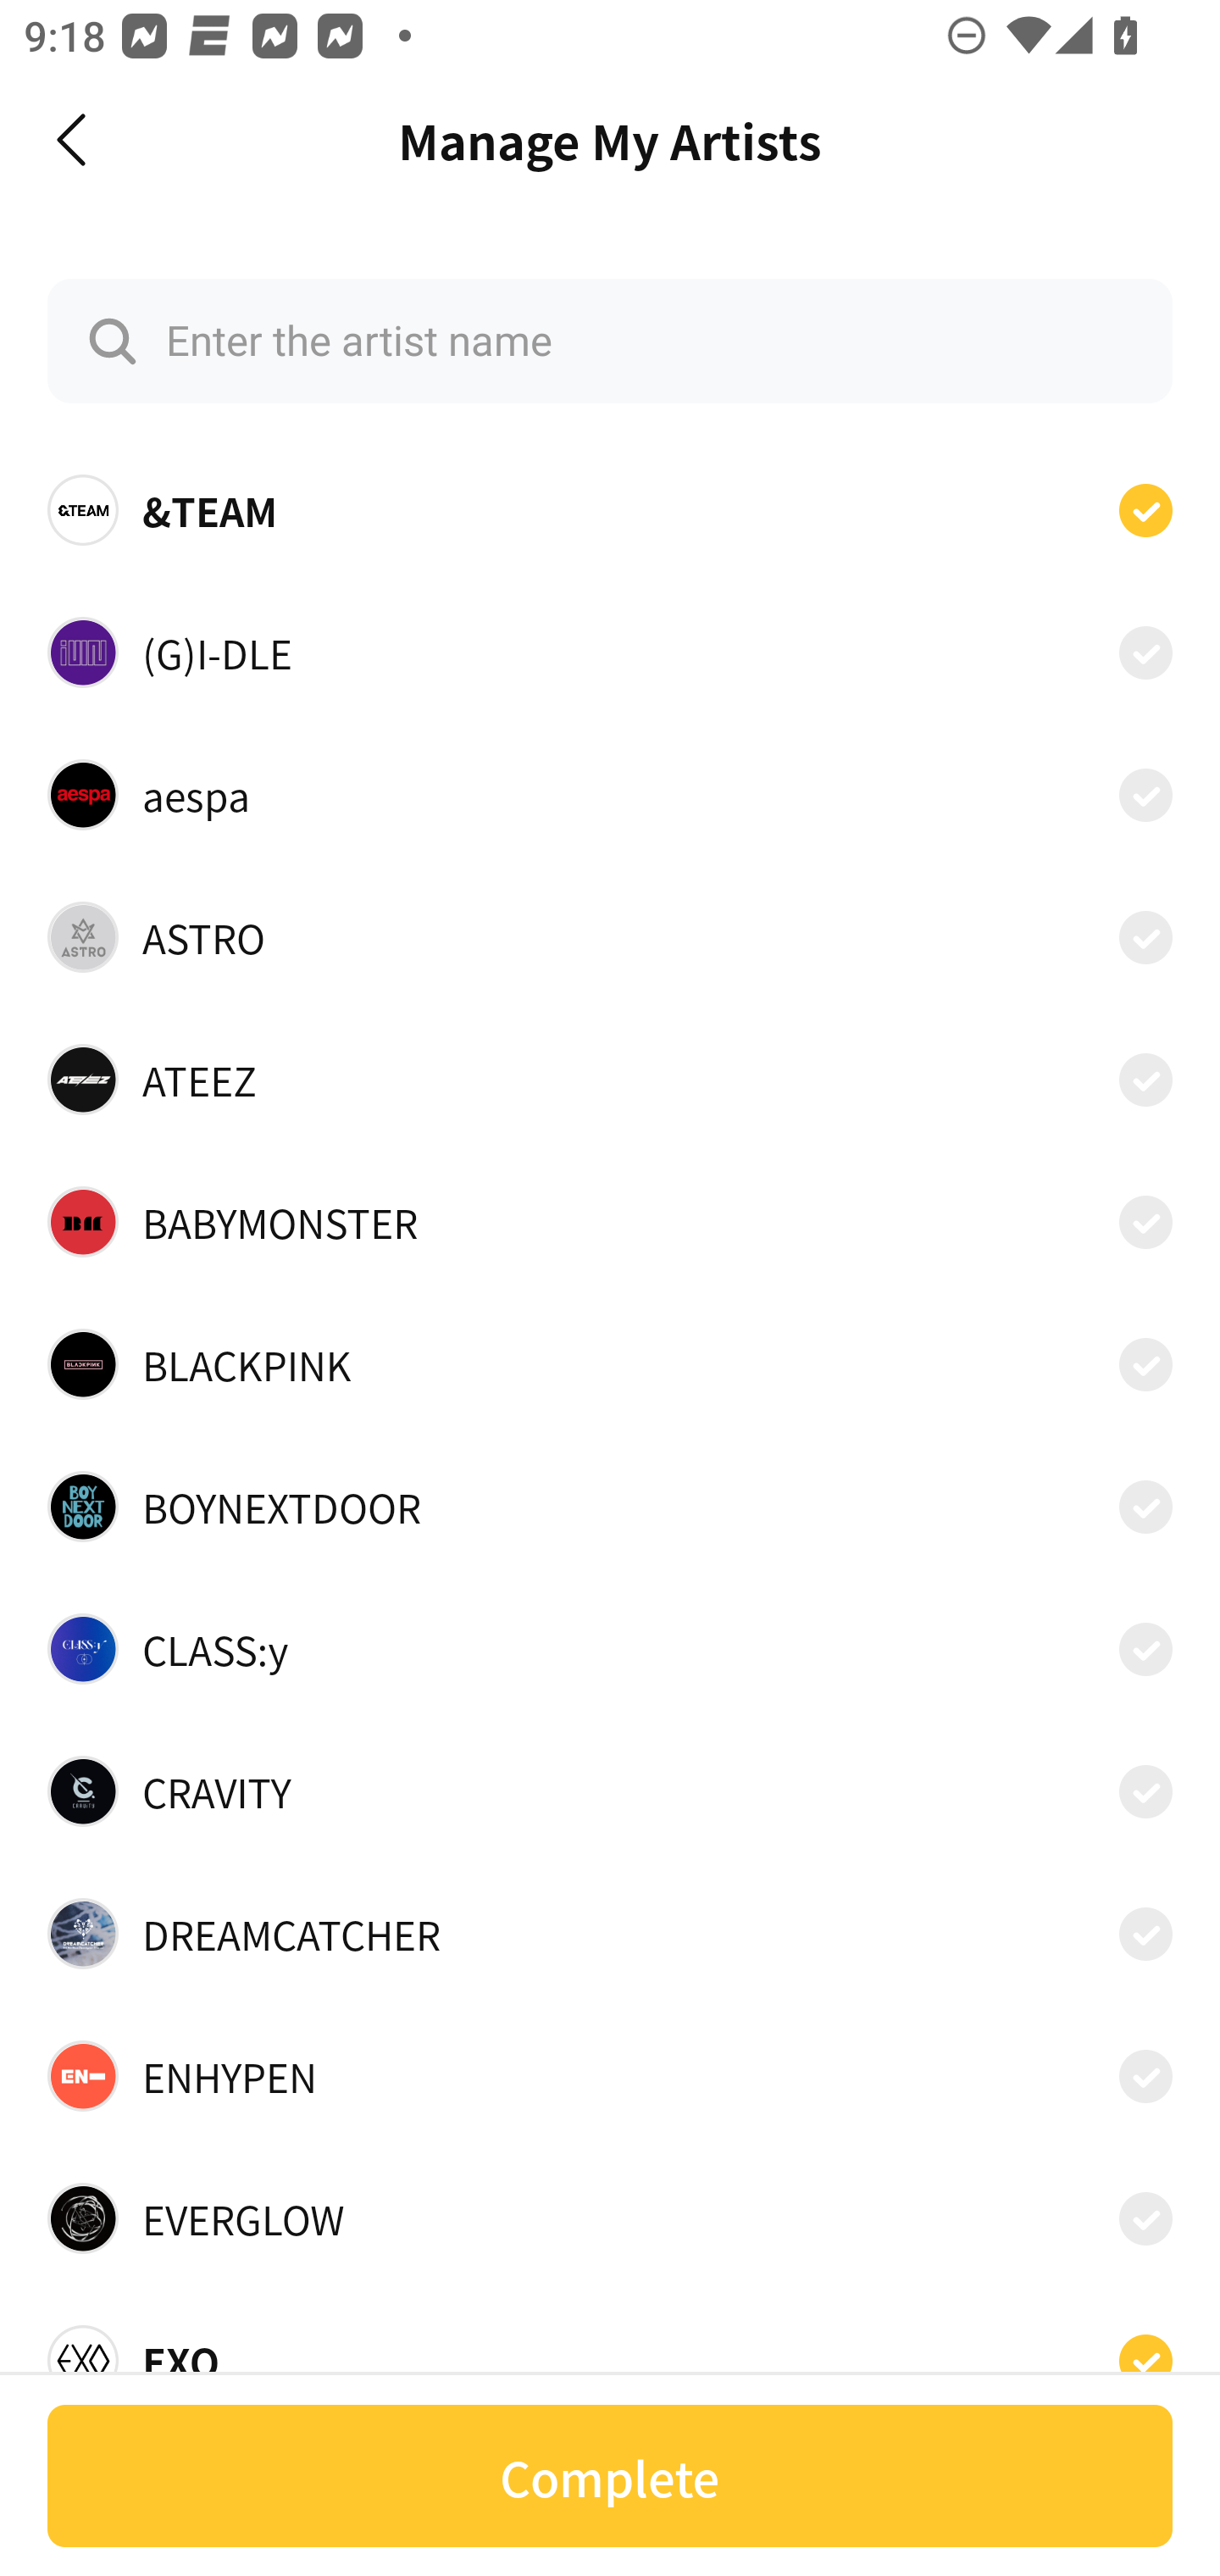 This screenshot has height=2576, width=1220. What do you see at coordinates (610, 341) in the screenshot?
I see `Enter the artist name` at bounding box center [610, 341].